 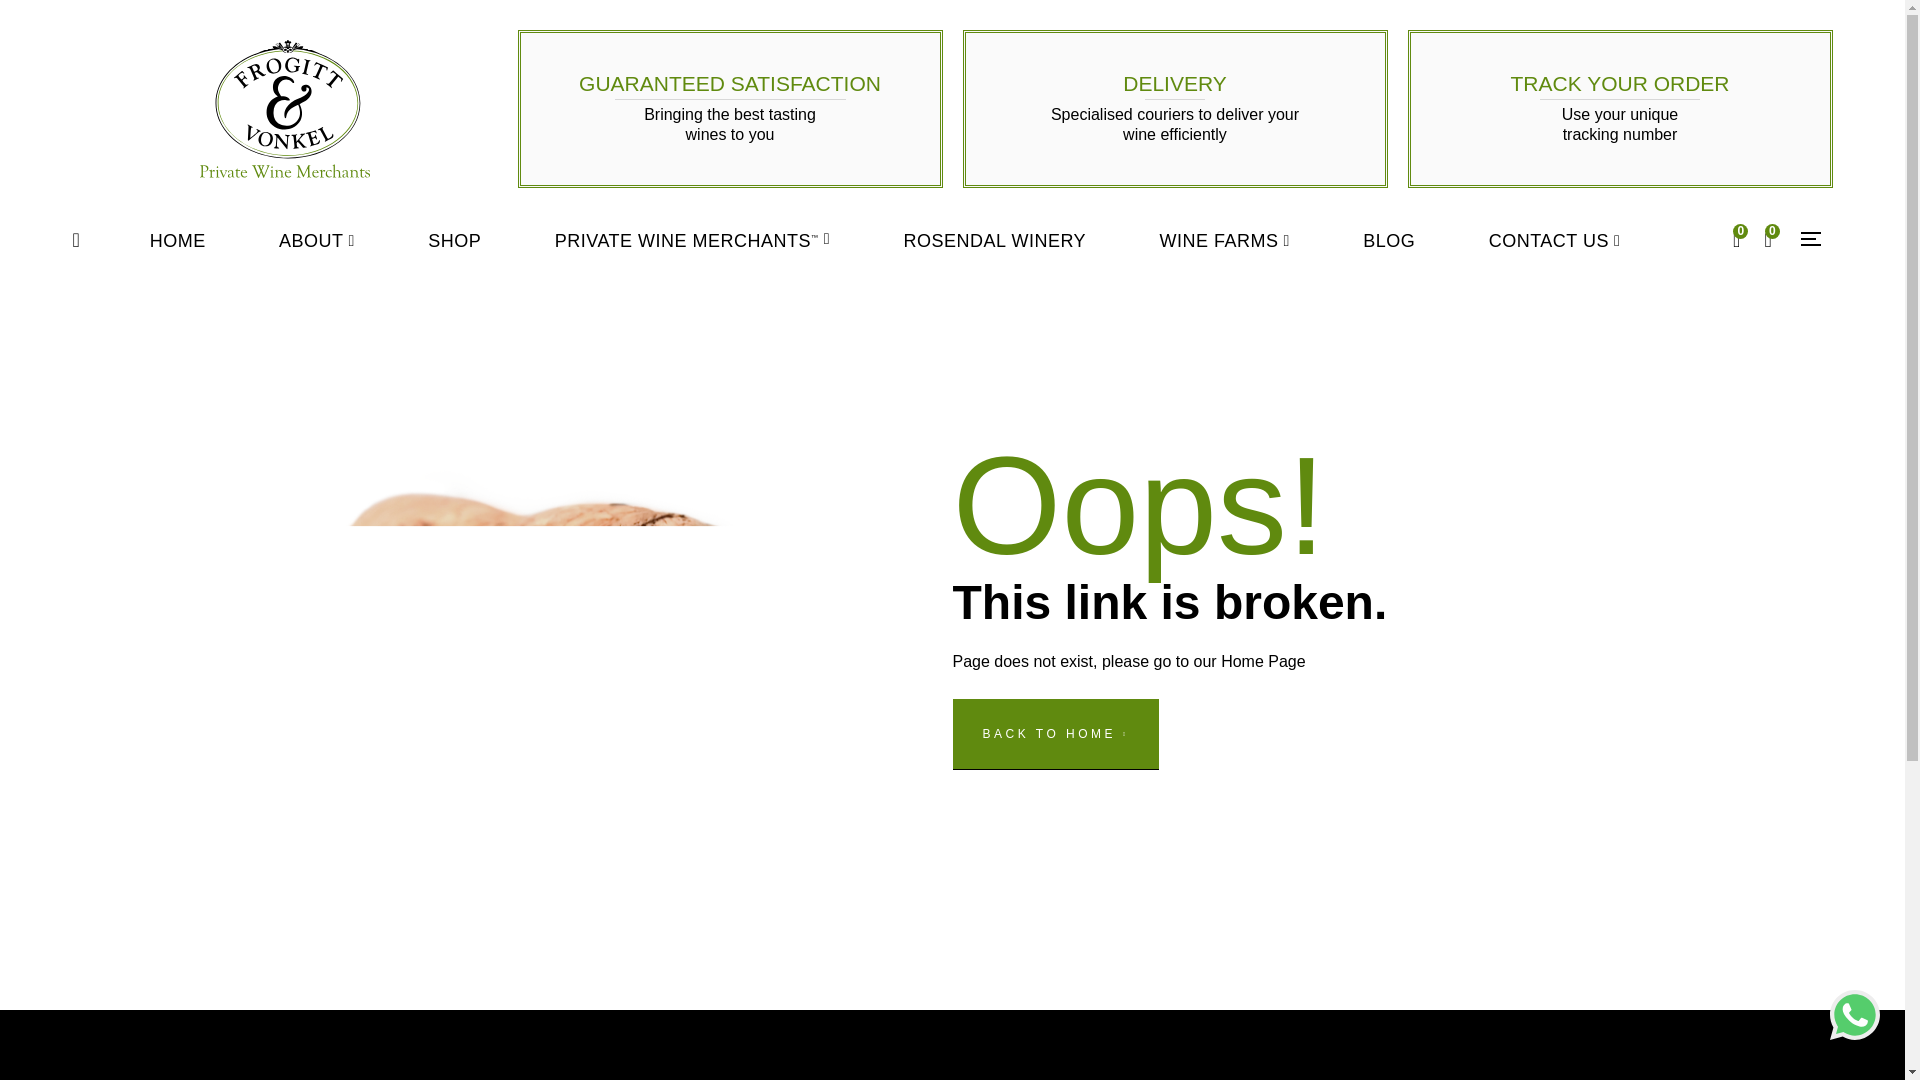 What do you see at coordinates (1054, 734) in the screenshot?
I see `BACK TO HOME` at bounding box center [1054, 734].